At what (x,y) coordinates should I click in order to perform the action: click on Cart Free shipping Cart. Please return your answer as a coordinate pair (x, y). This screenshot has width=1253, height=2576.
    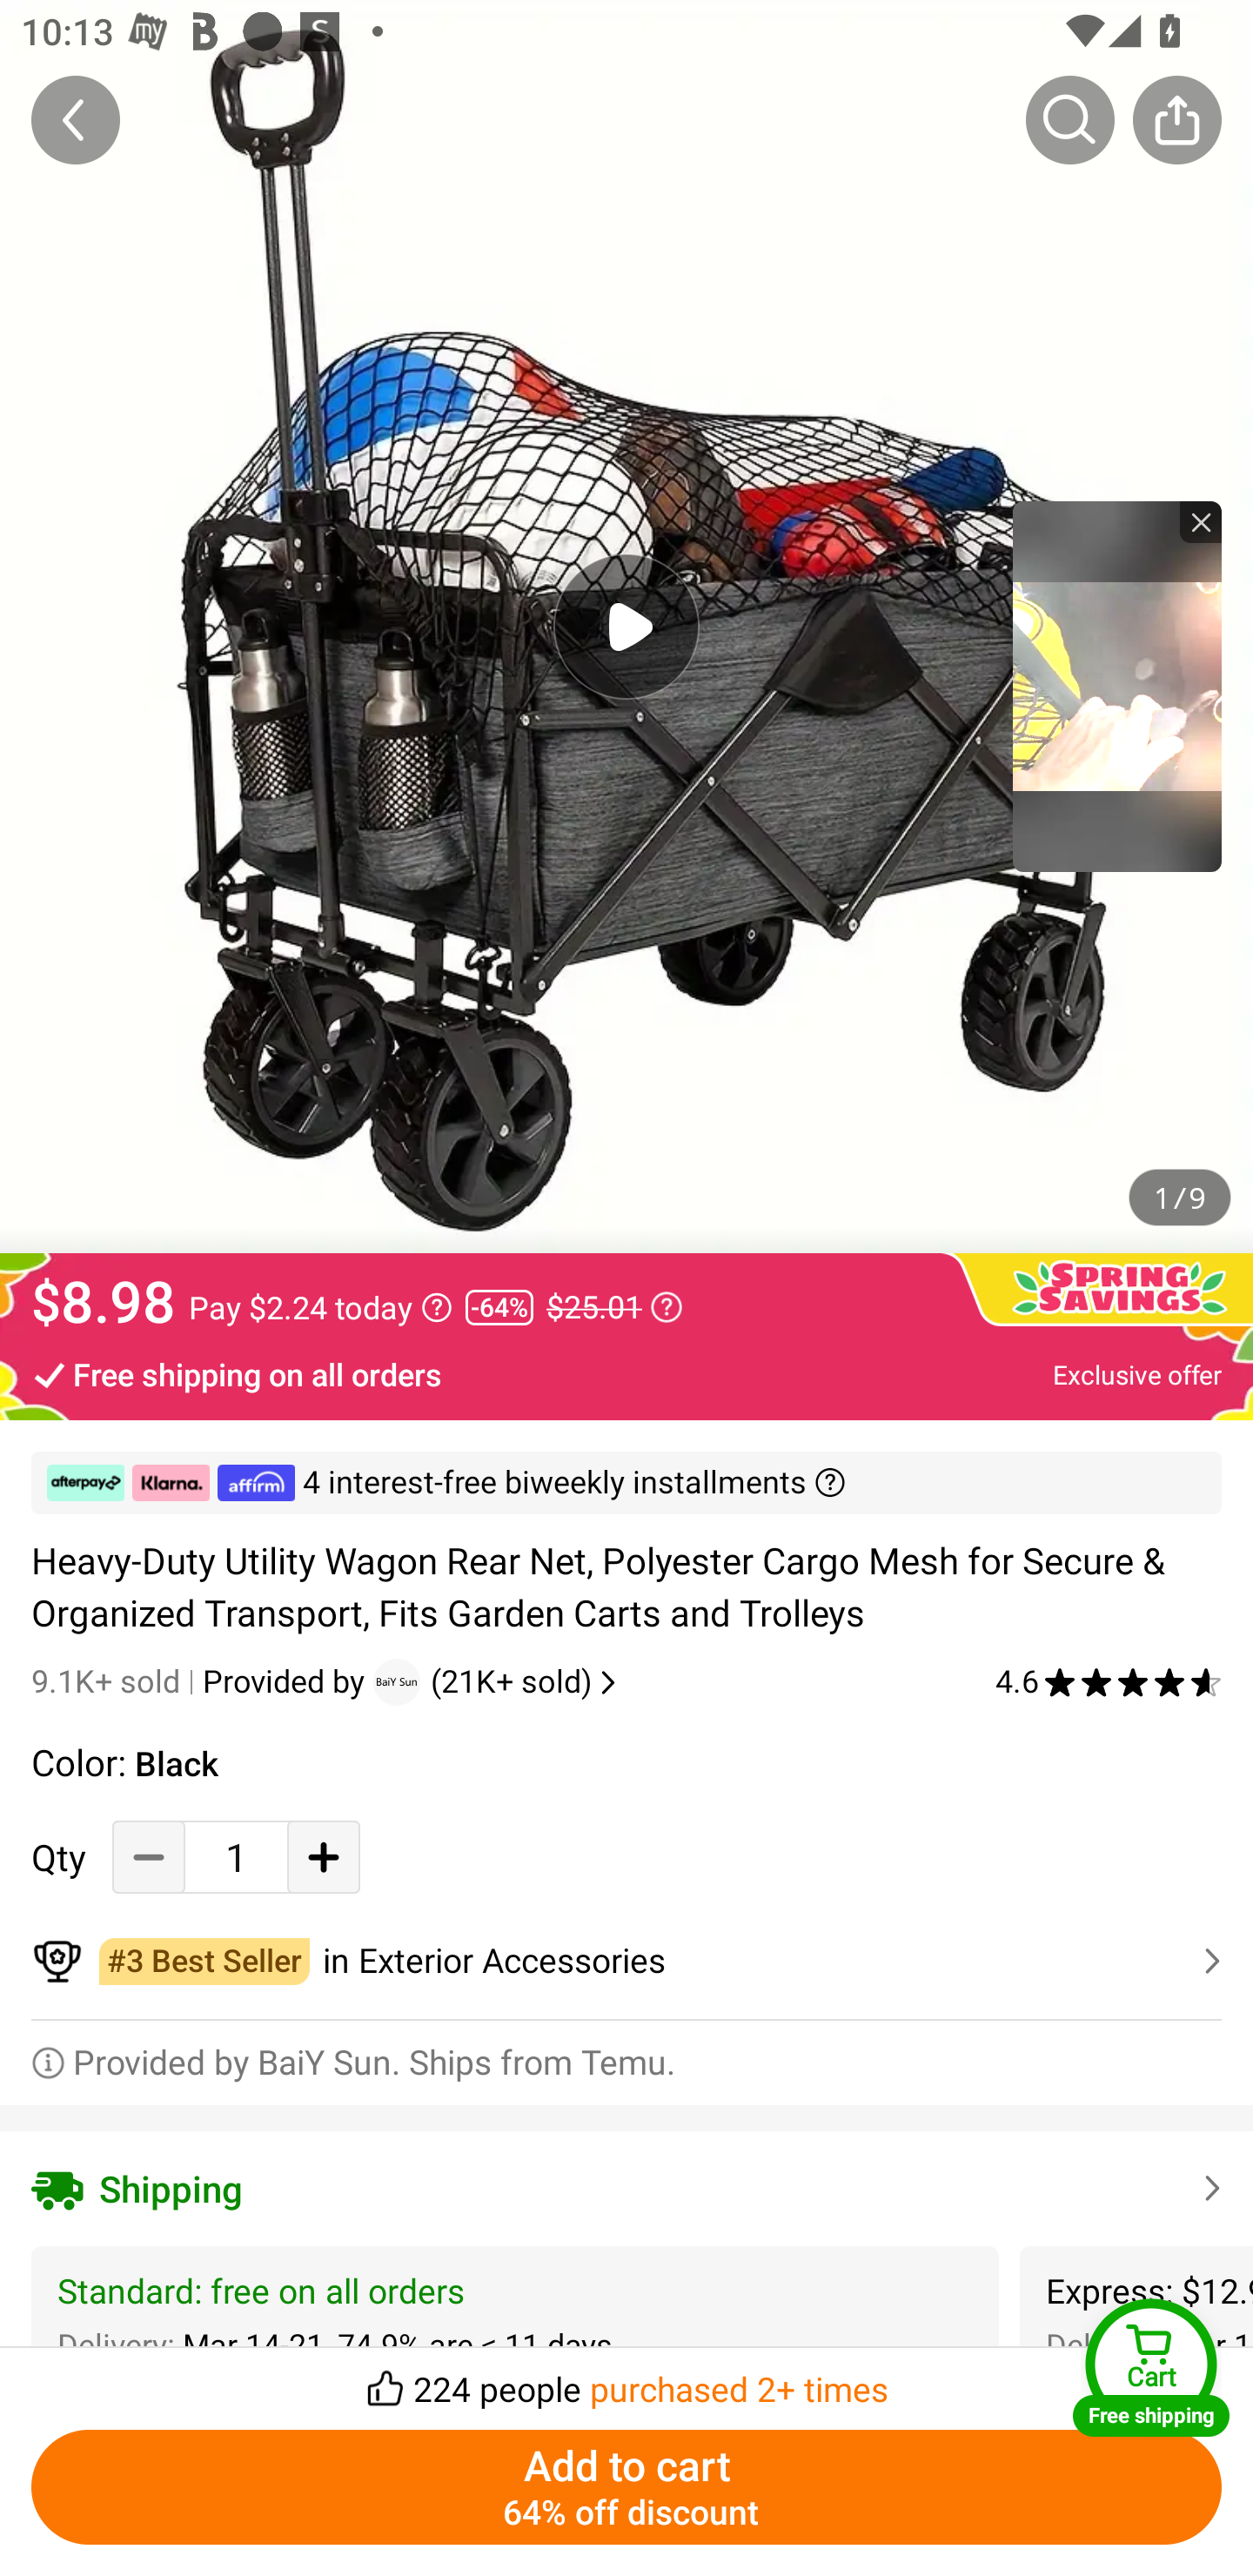
    Looking at the image, I should click on (1151, 2367).